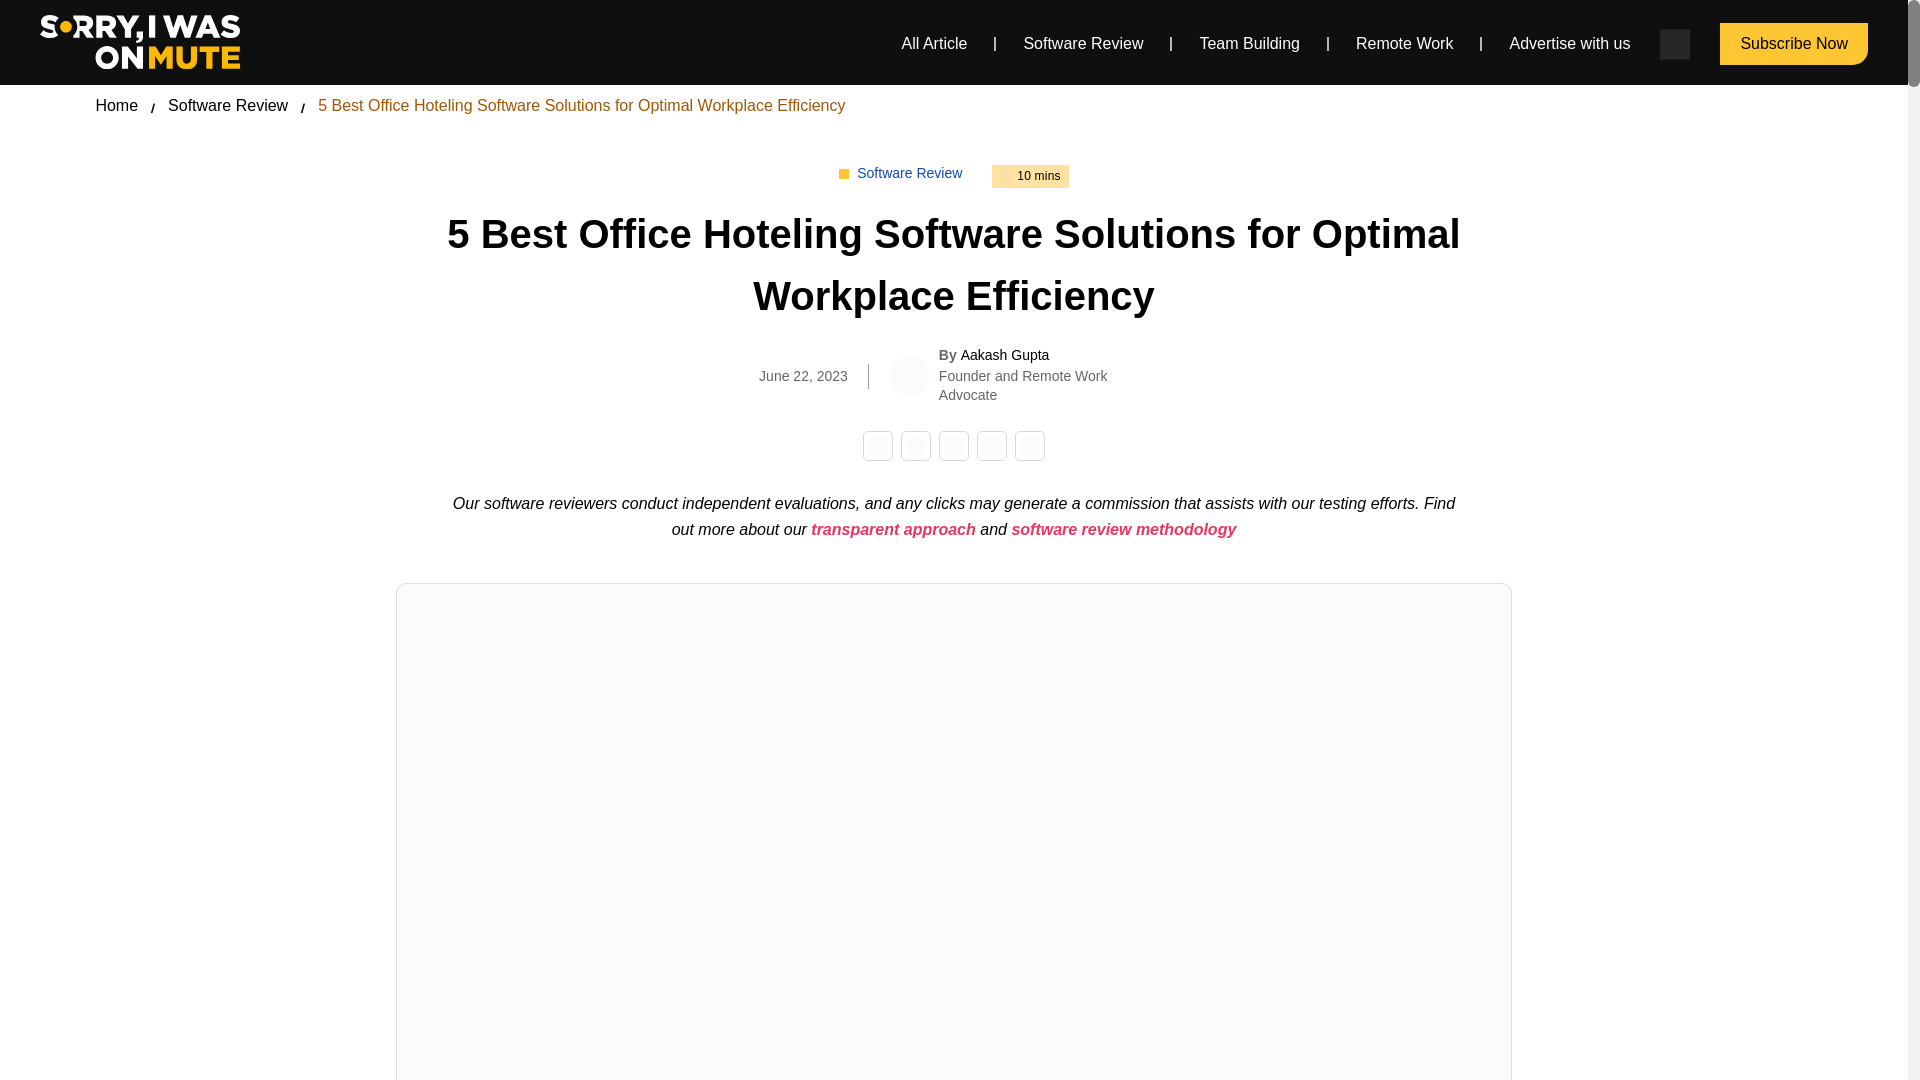 This screenshot has width=1920, height=1080. I want to click on Aakash Gupta, so click(1006, 354).